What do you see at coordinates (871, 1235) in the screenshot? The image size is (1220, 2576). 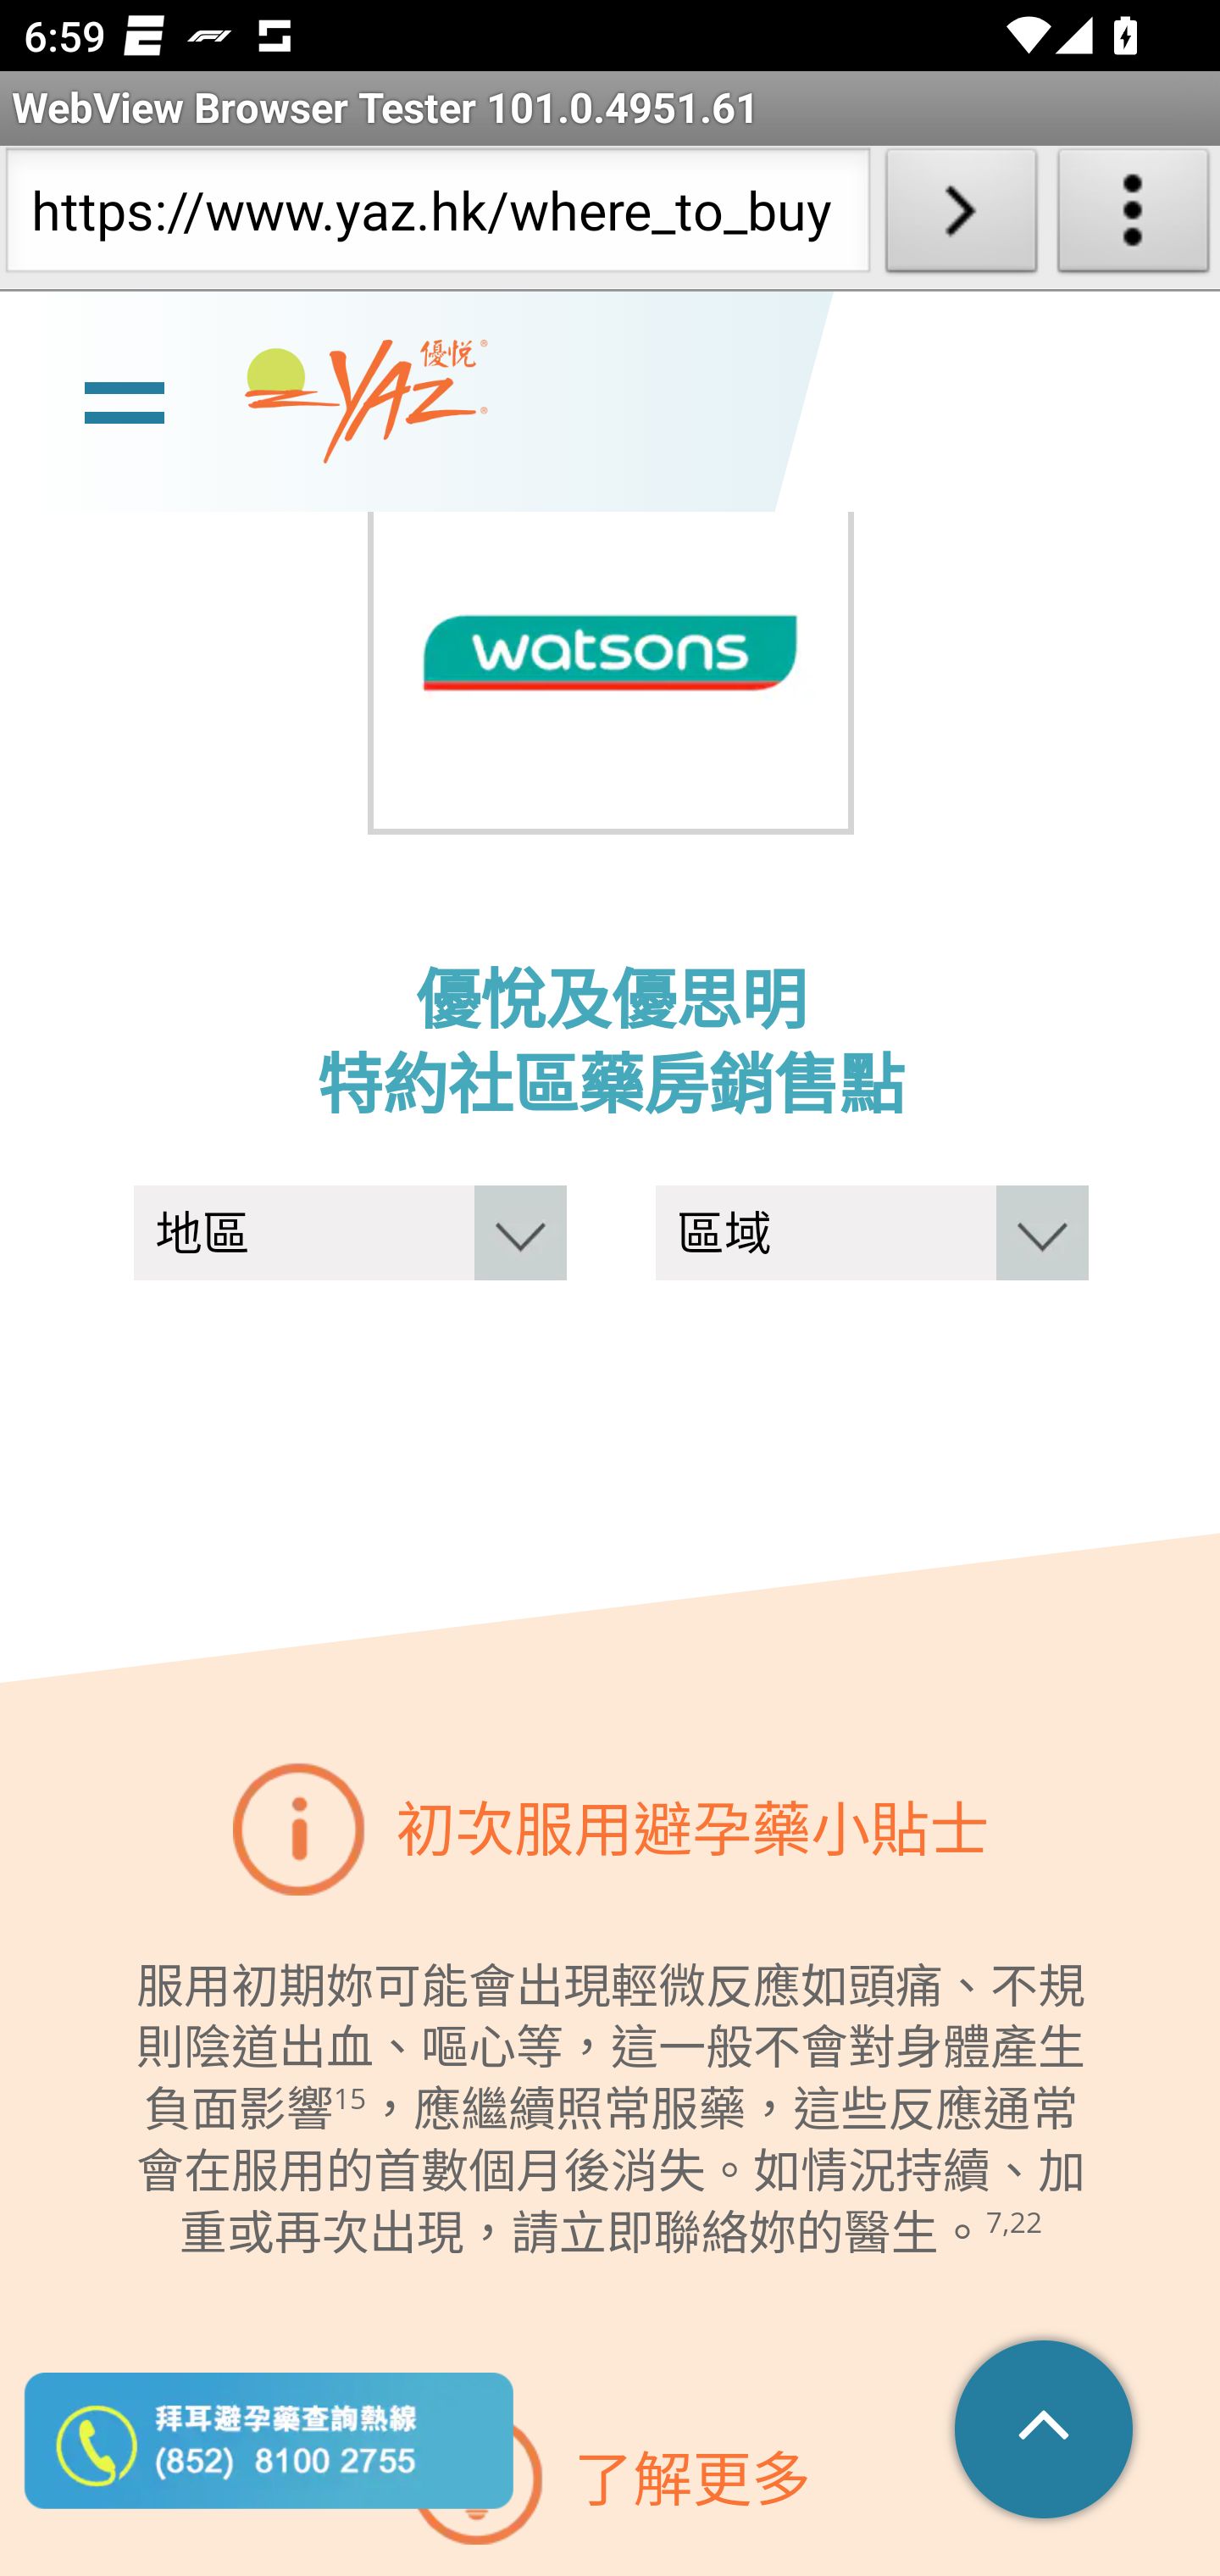 I see `區域` at bounding box center [871, 1235].